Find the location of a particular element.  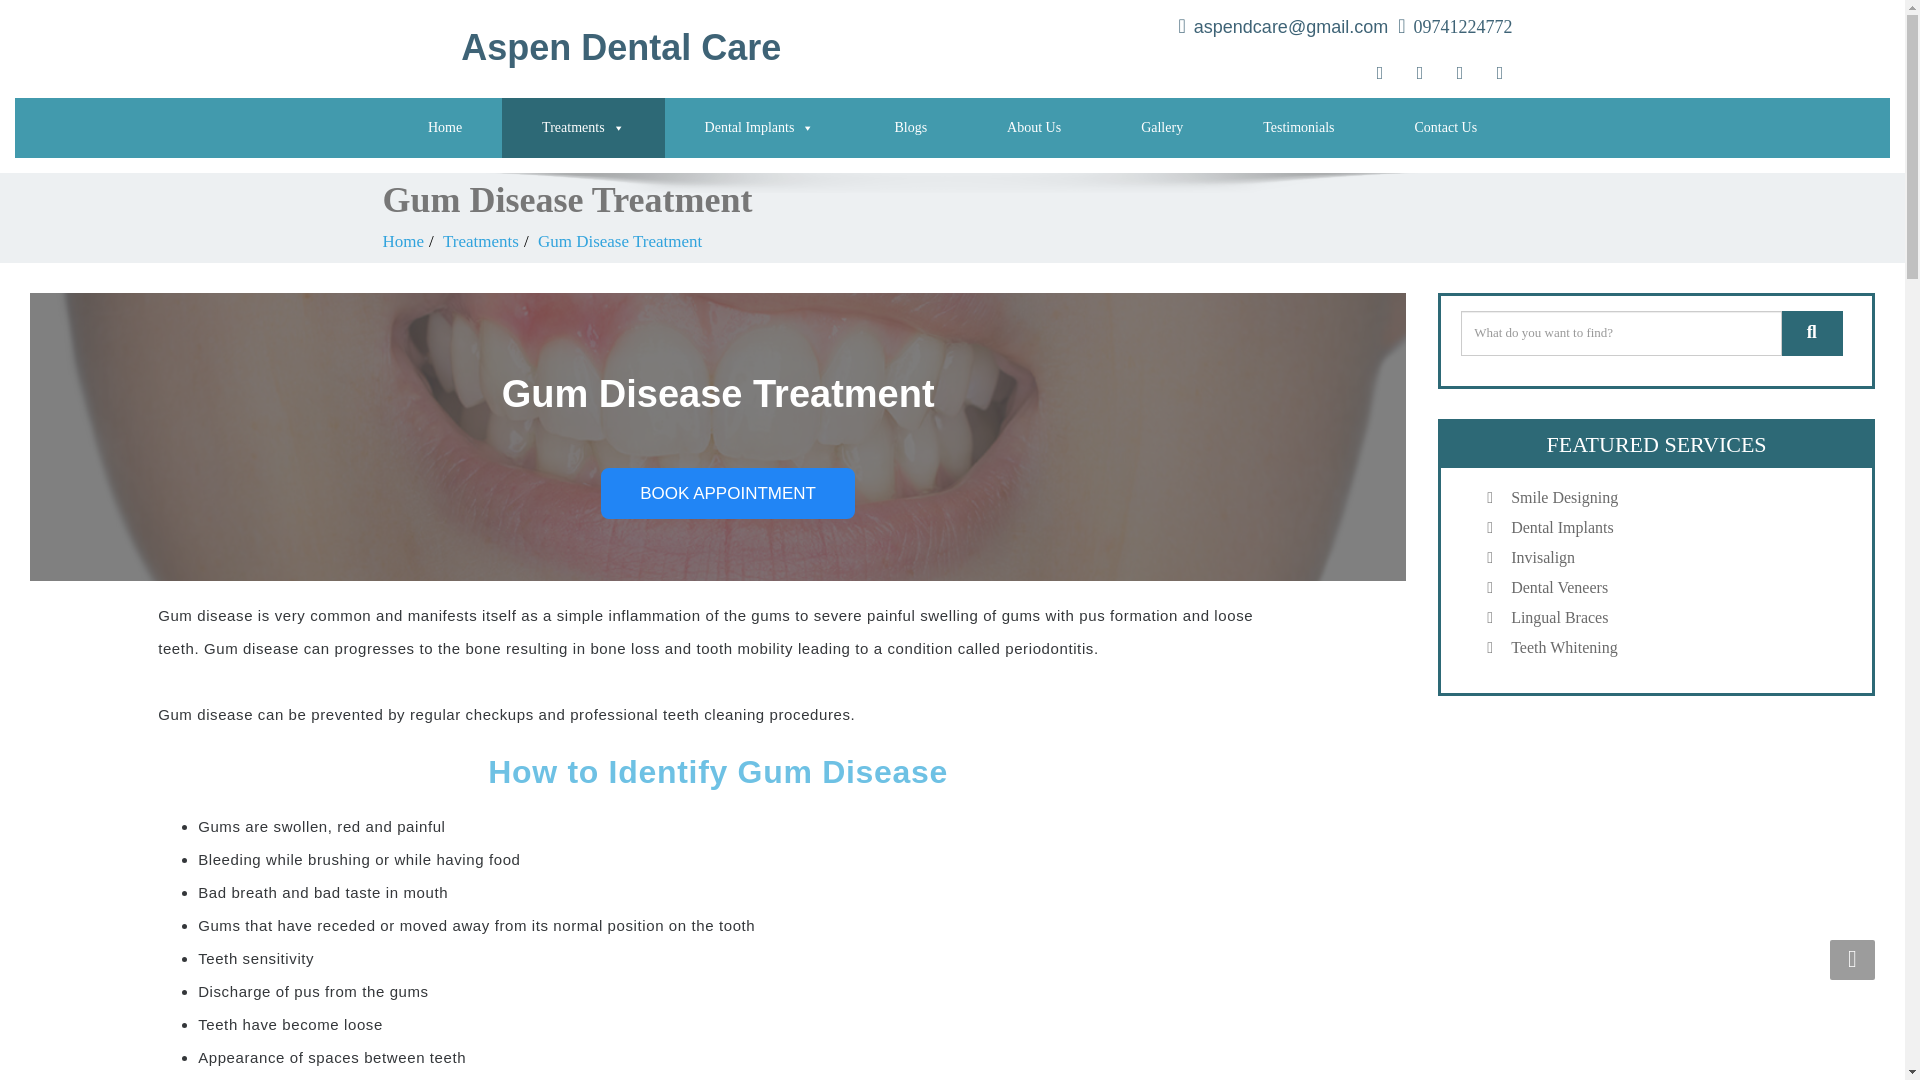

Home is located at coordinates (444, 128).